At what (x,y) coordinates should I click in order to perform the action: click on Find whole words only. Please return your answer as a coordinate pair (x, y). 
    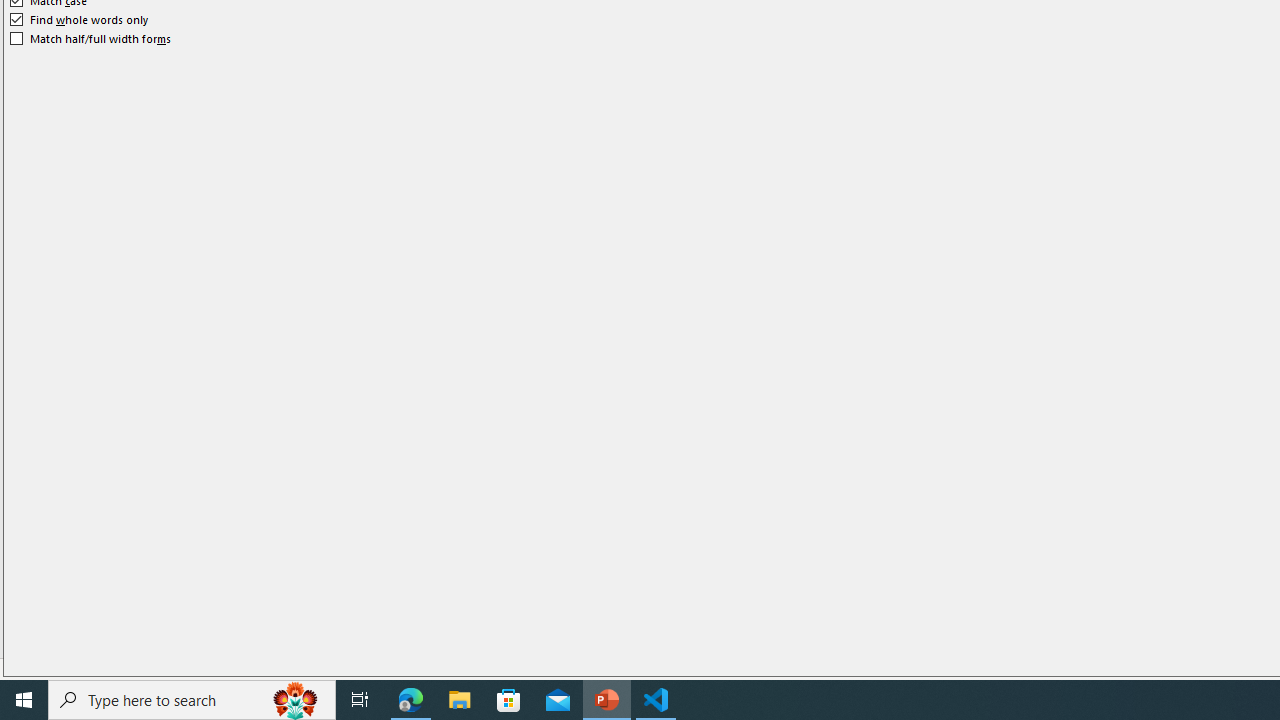
    Looking at the image, I should click on (80, 20).